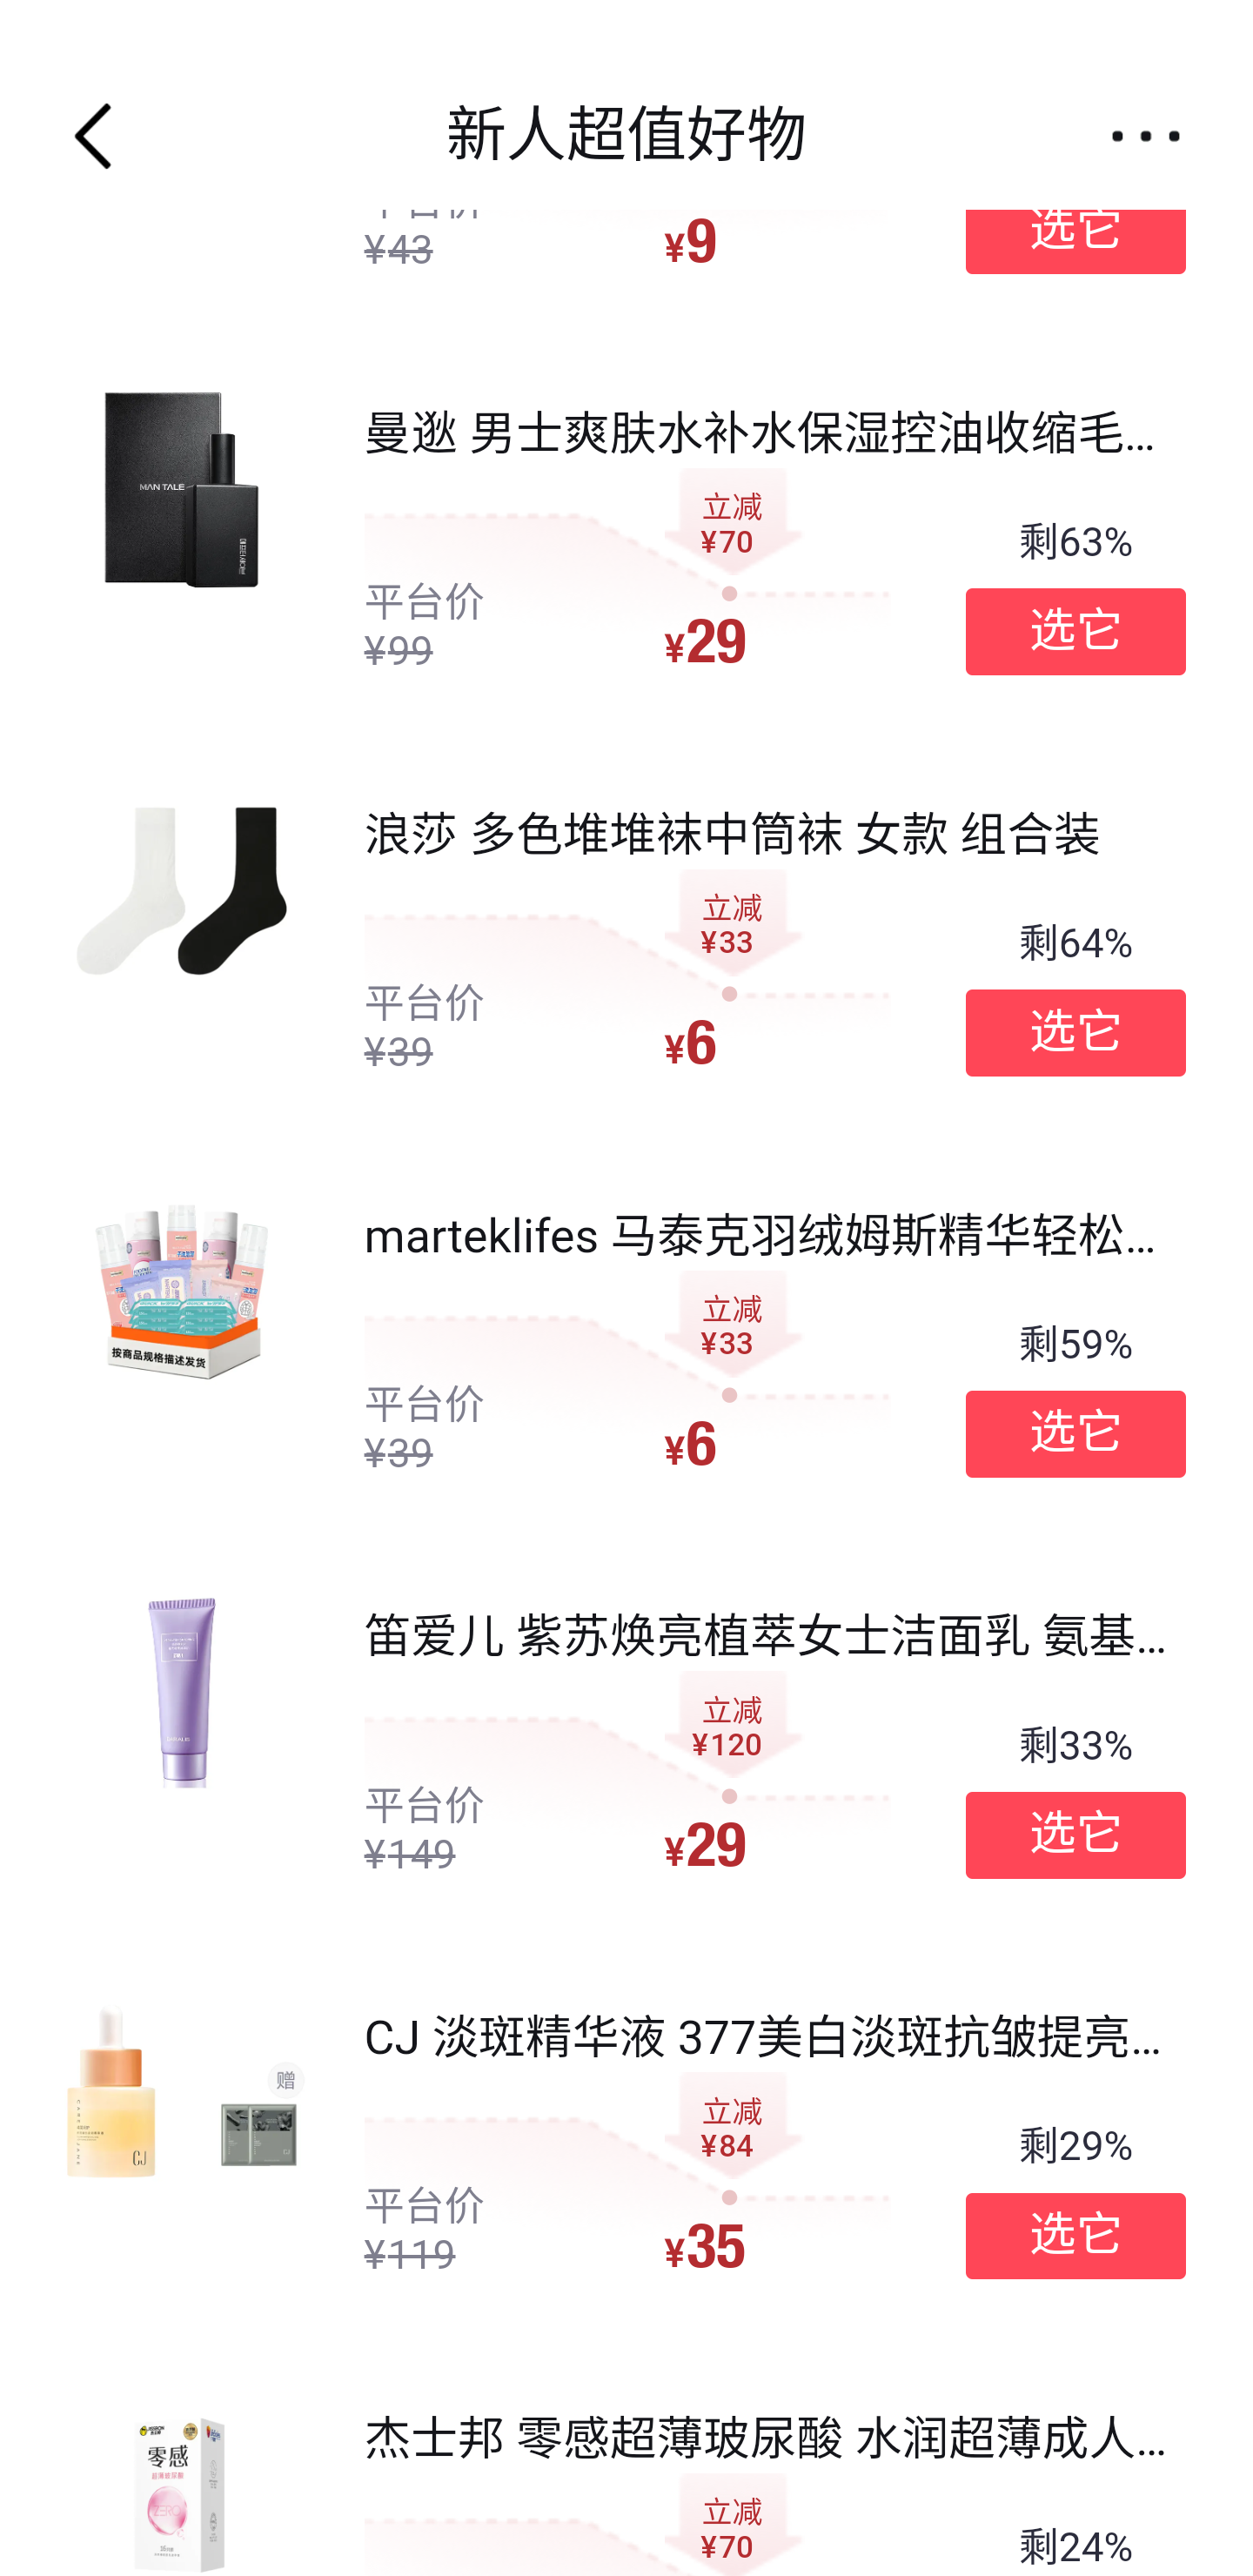 The height and width of the screenshot is (2576, 1253). I want to click on 选它, so click(1075, 2236).